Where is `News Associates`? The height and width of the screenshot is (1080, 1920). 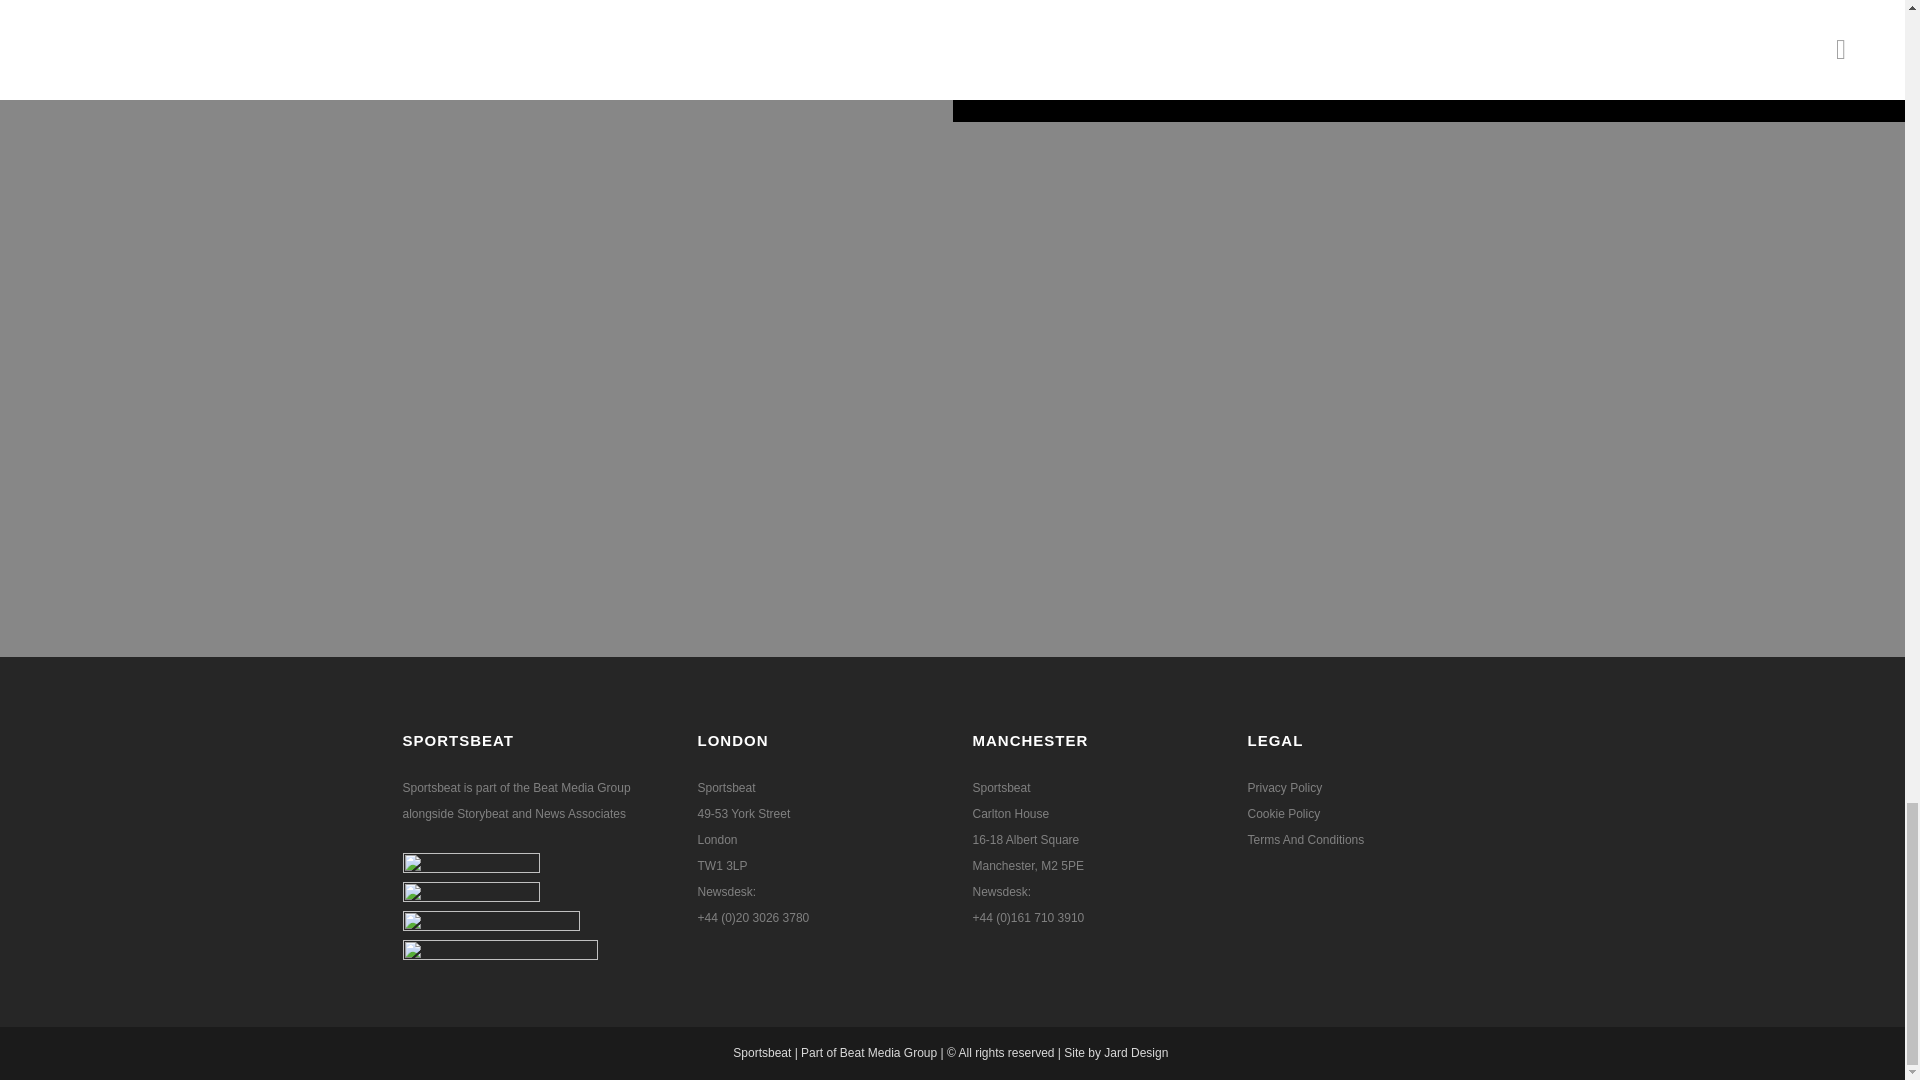
News Associates is located at coordinates (580, 813).